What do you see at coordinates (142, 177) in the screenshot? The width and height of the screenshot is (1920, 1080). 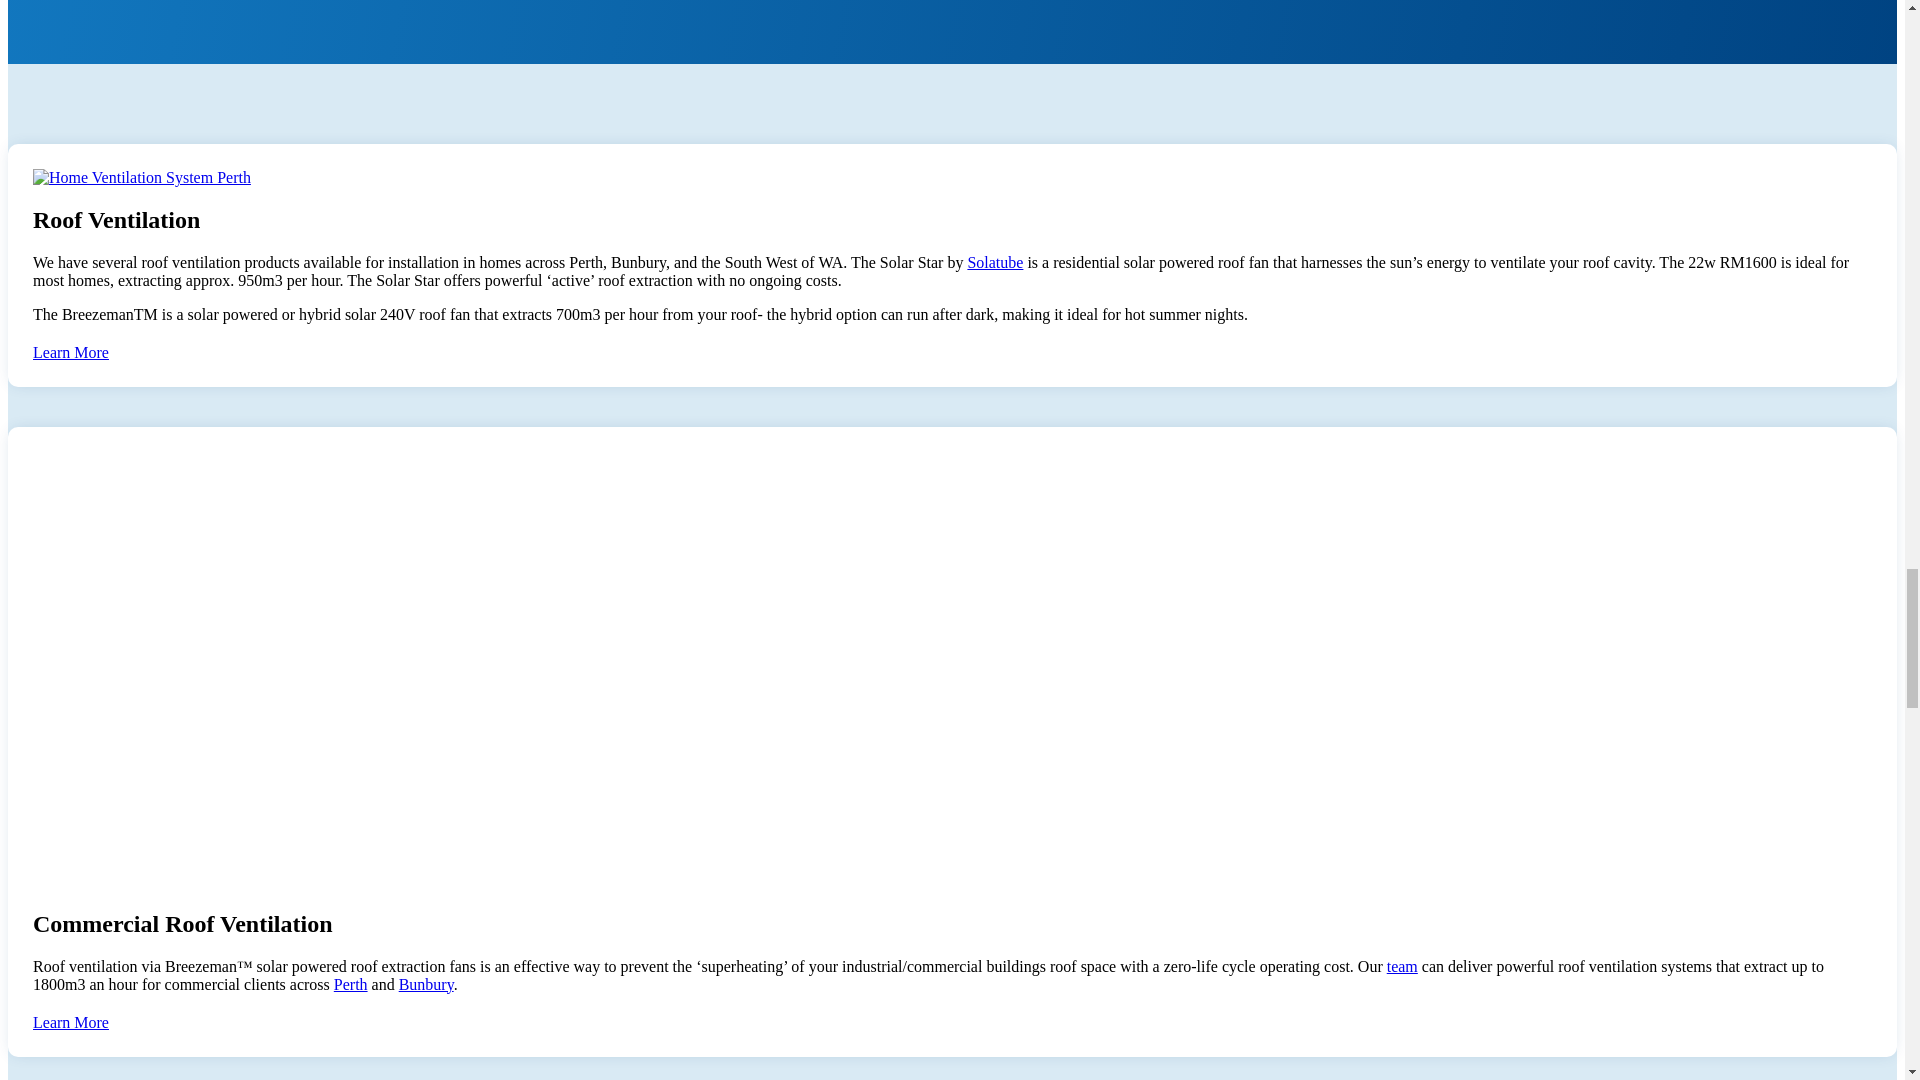 I see `Home Ventilation System Perth` at bounding box center [142, 177].